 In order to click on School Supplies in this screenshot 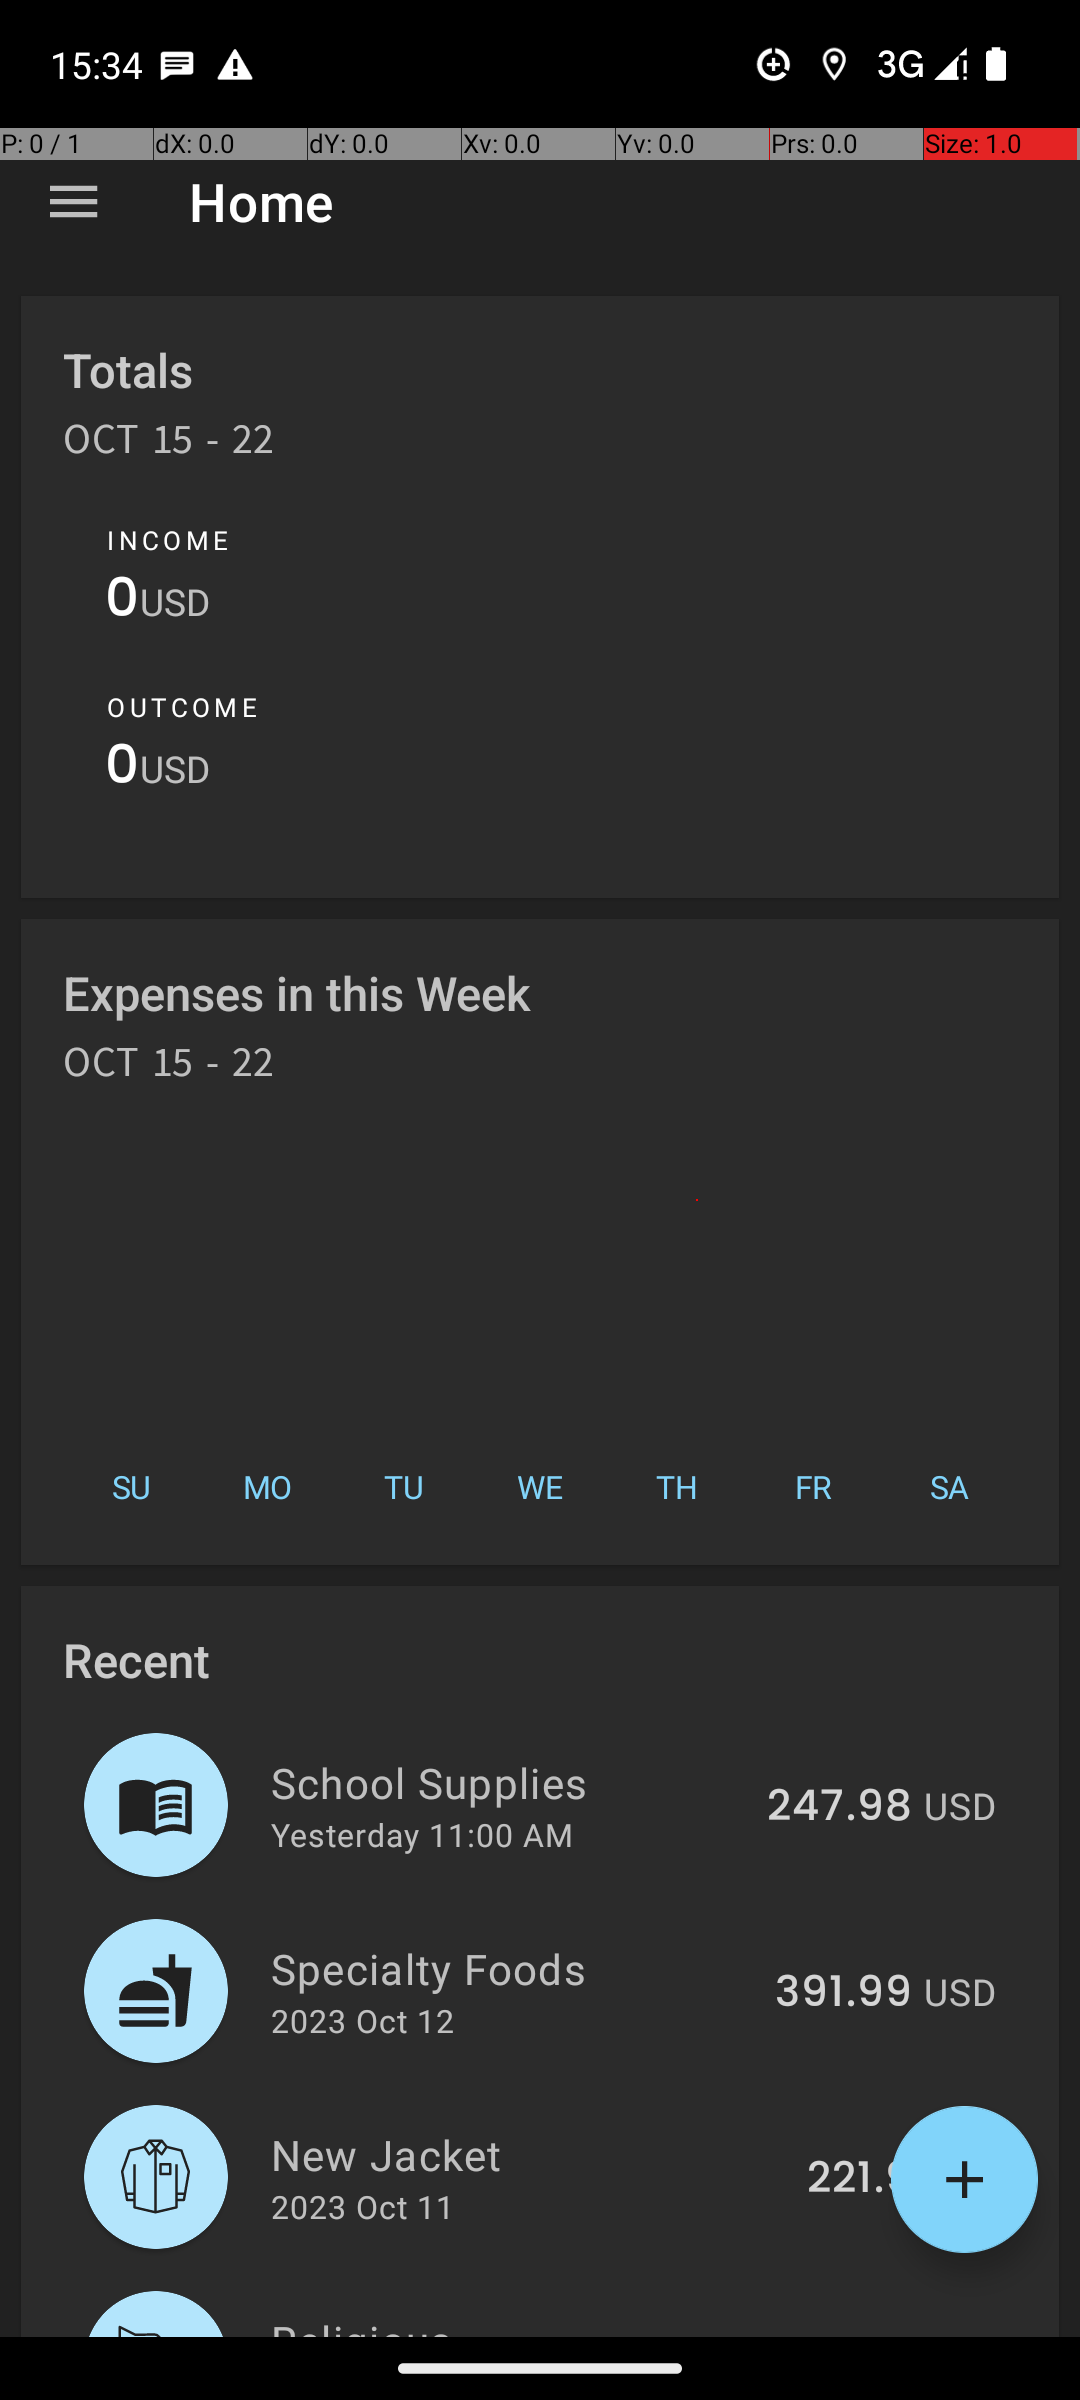, I will do `click(508, 1782)`.